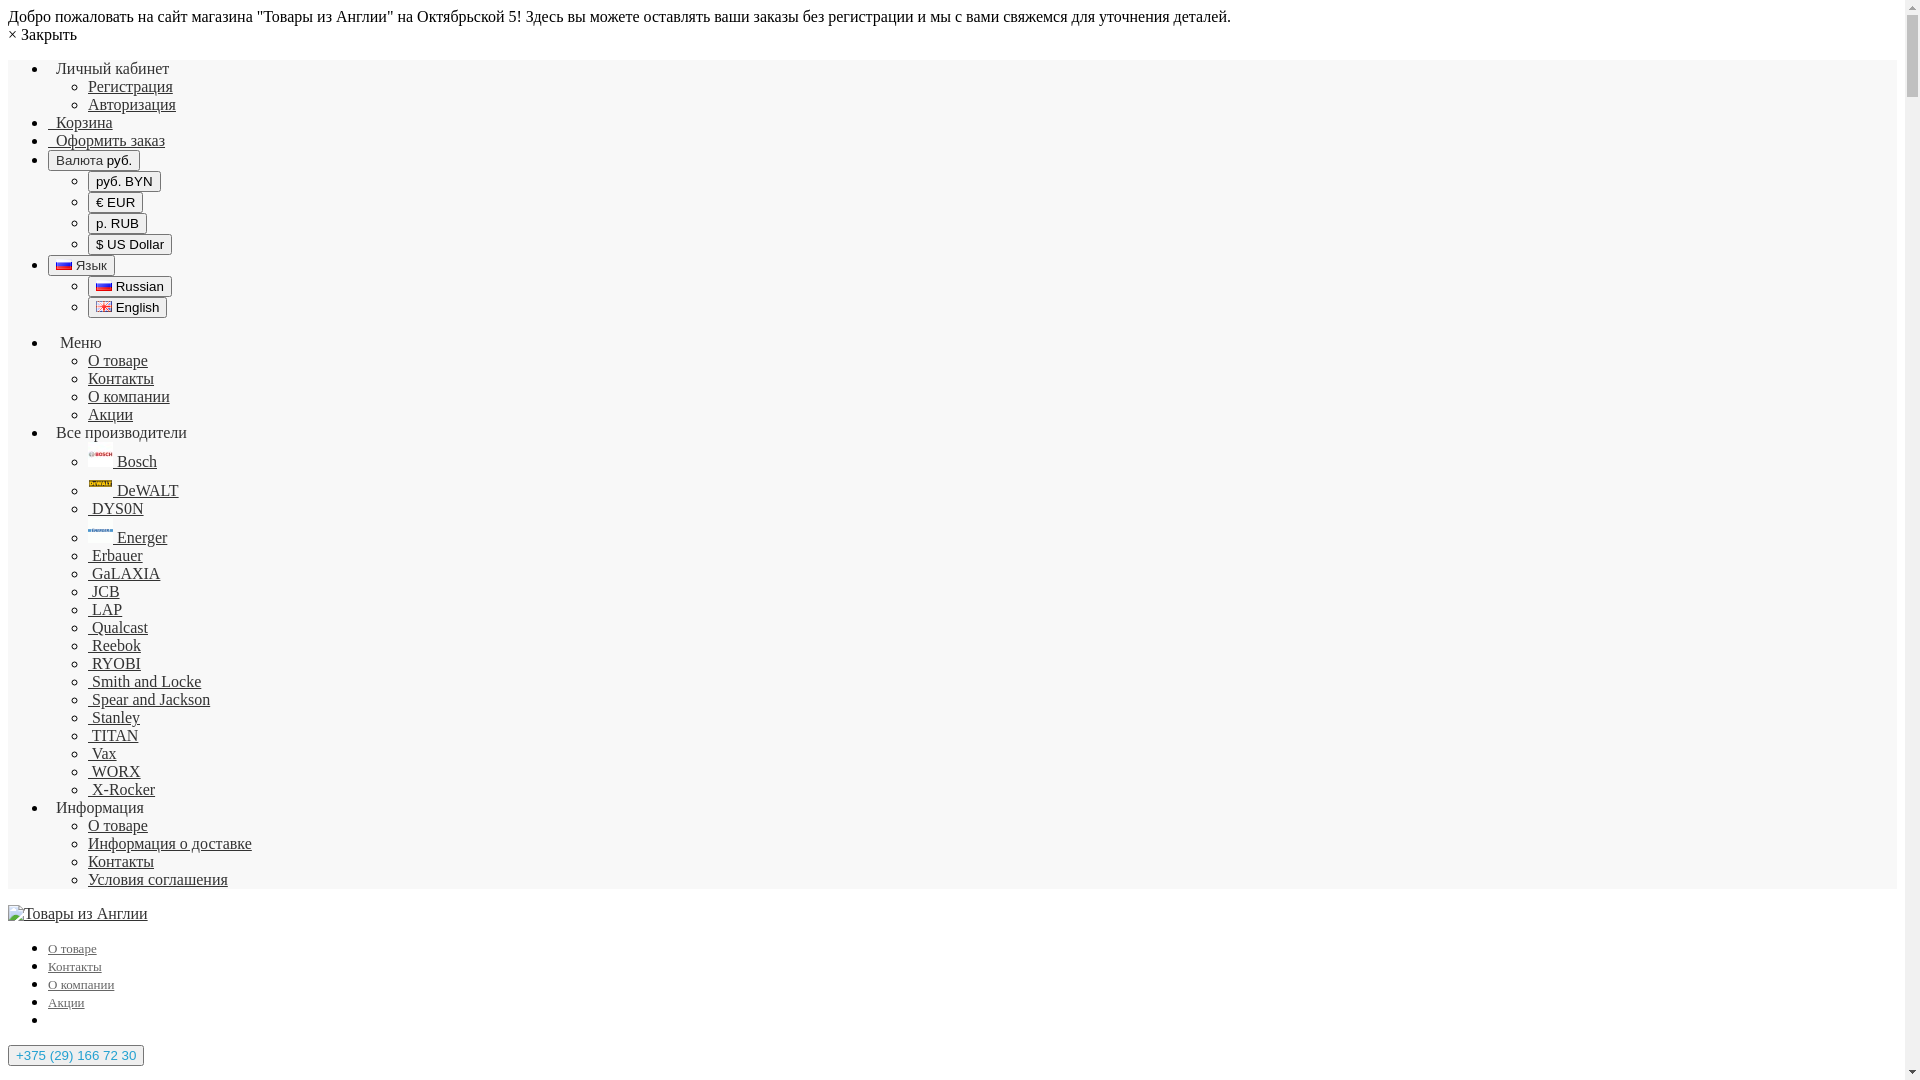  Describe the element at coordinates (116, 508) in the screenshot. I see `DYS0N` at that location.